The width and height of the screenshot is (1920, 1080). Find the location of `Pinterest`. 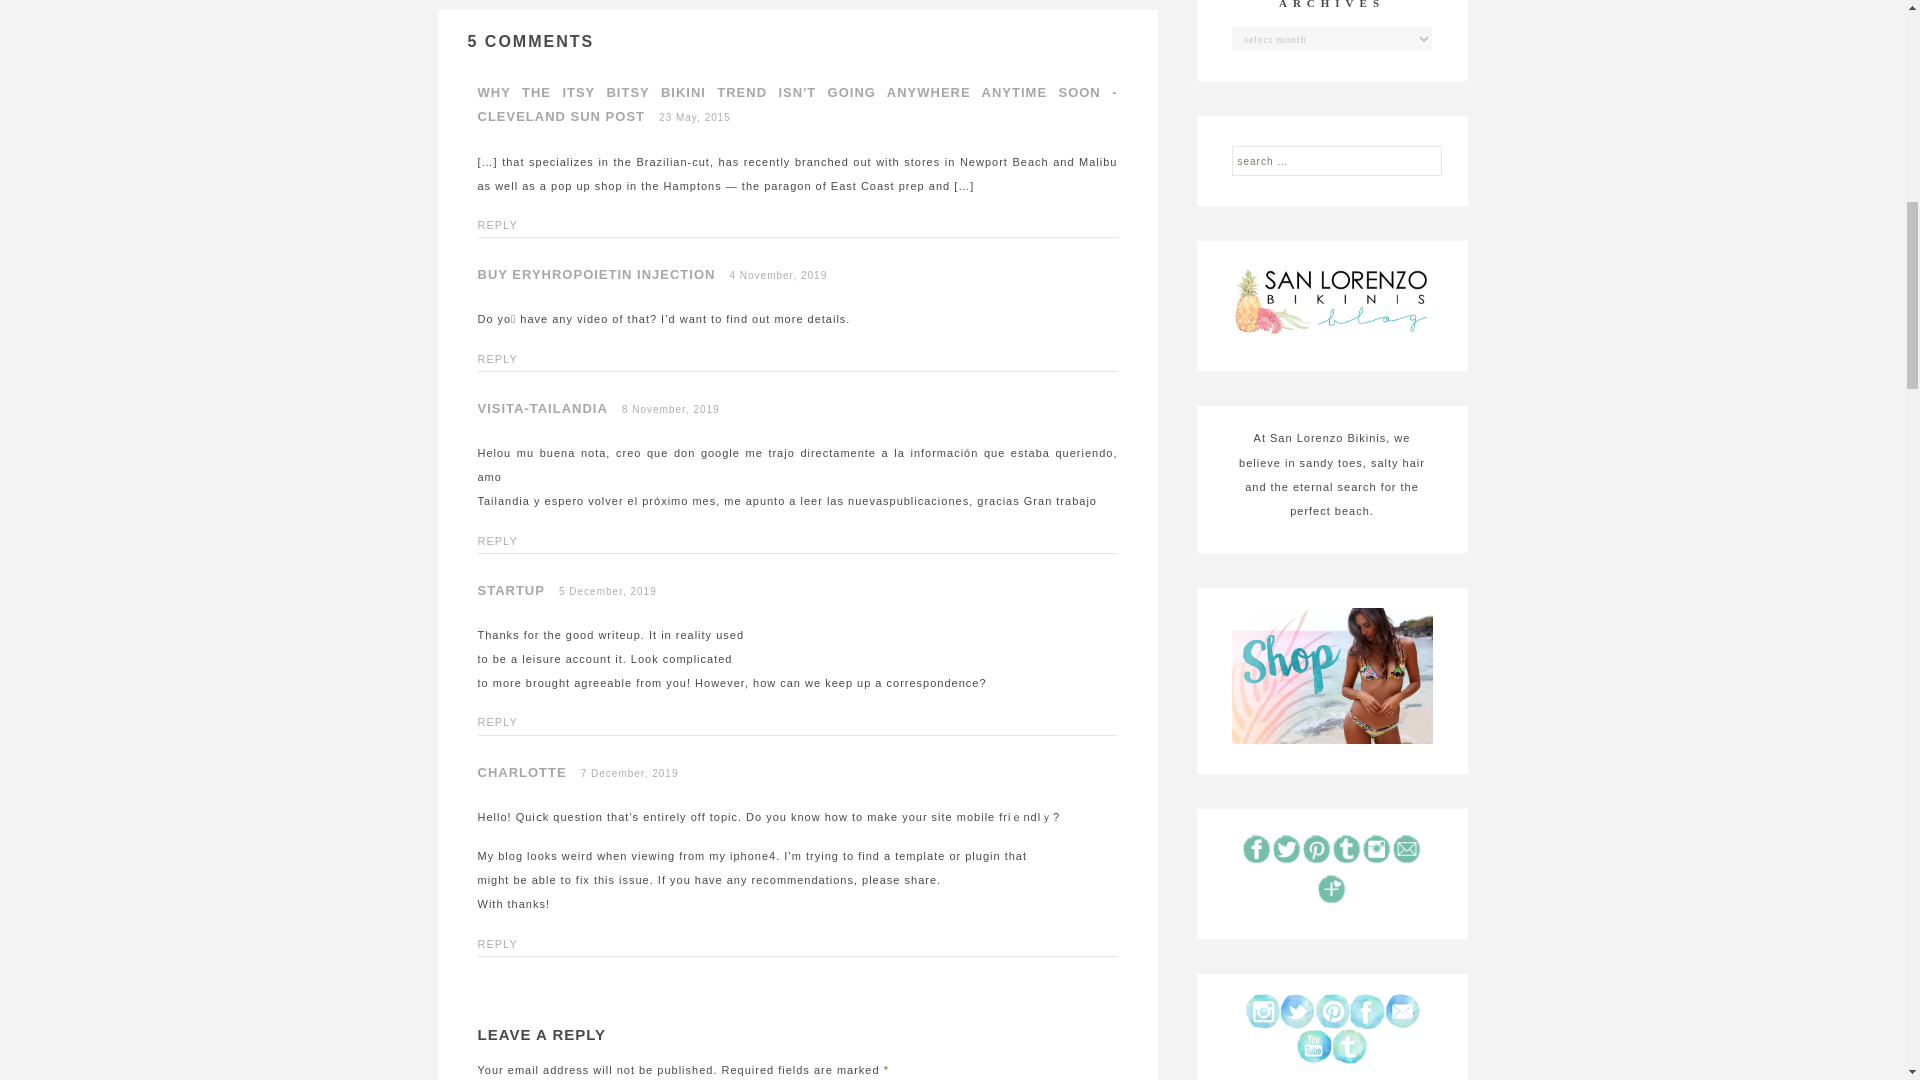

Pinterest is located at coordinates (1331, 1011).